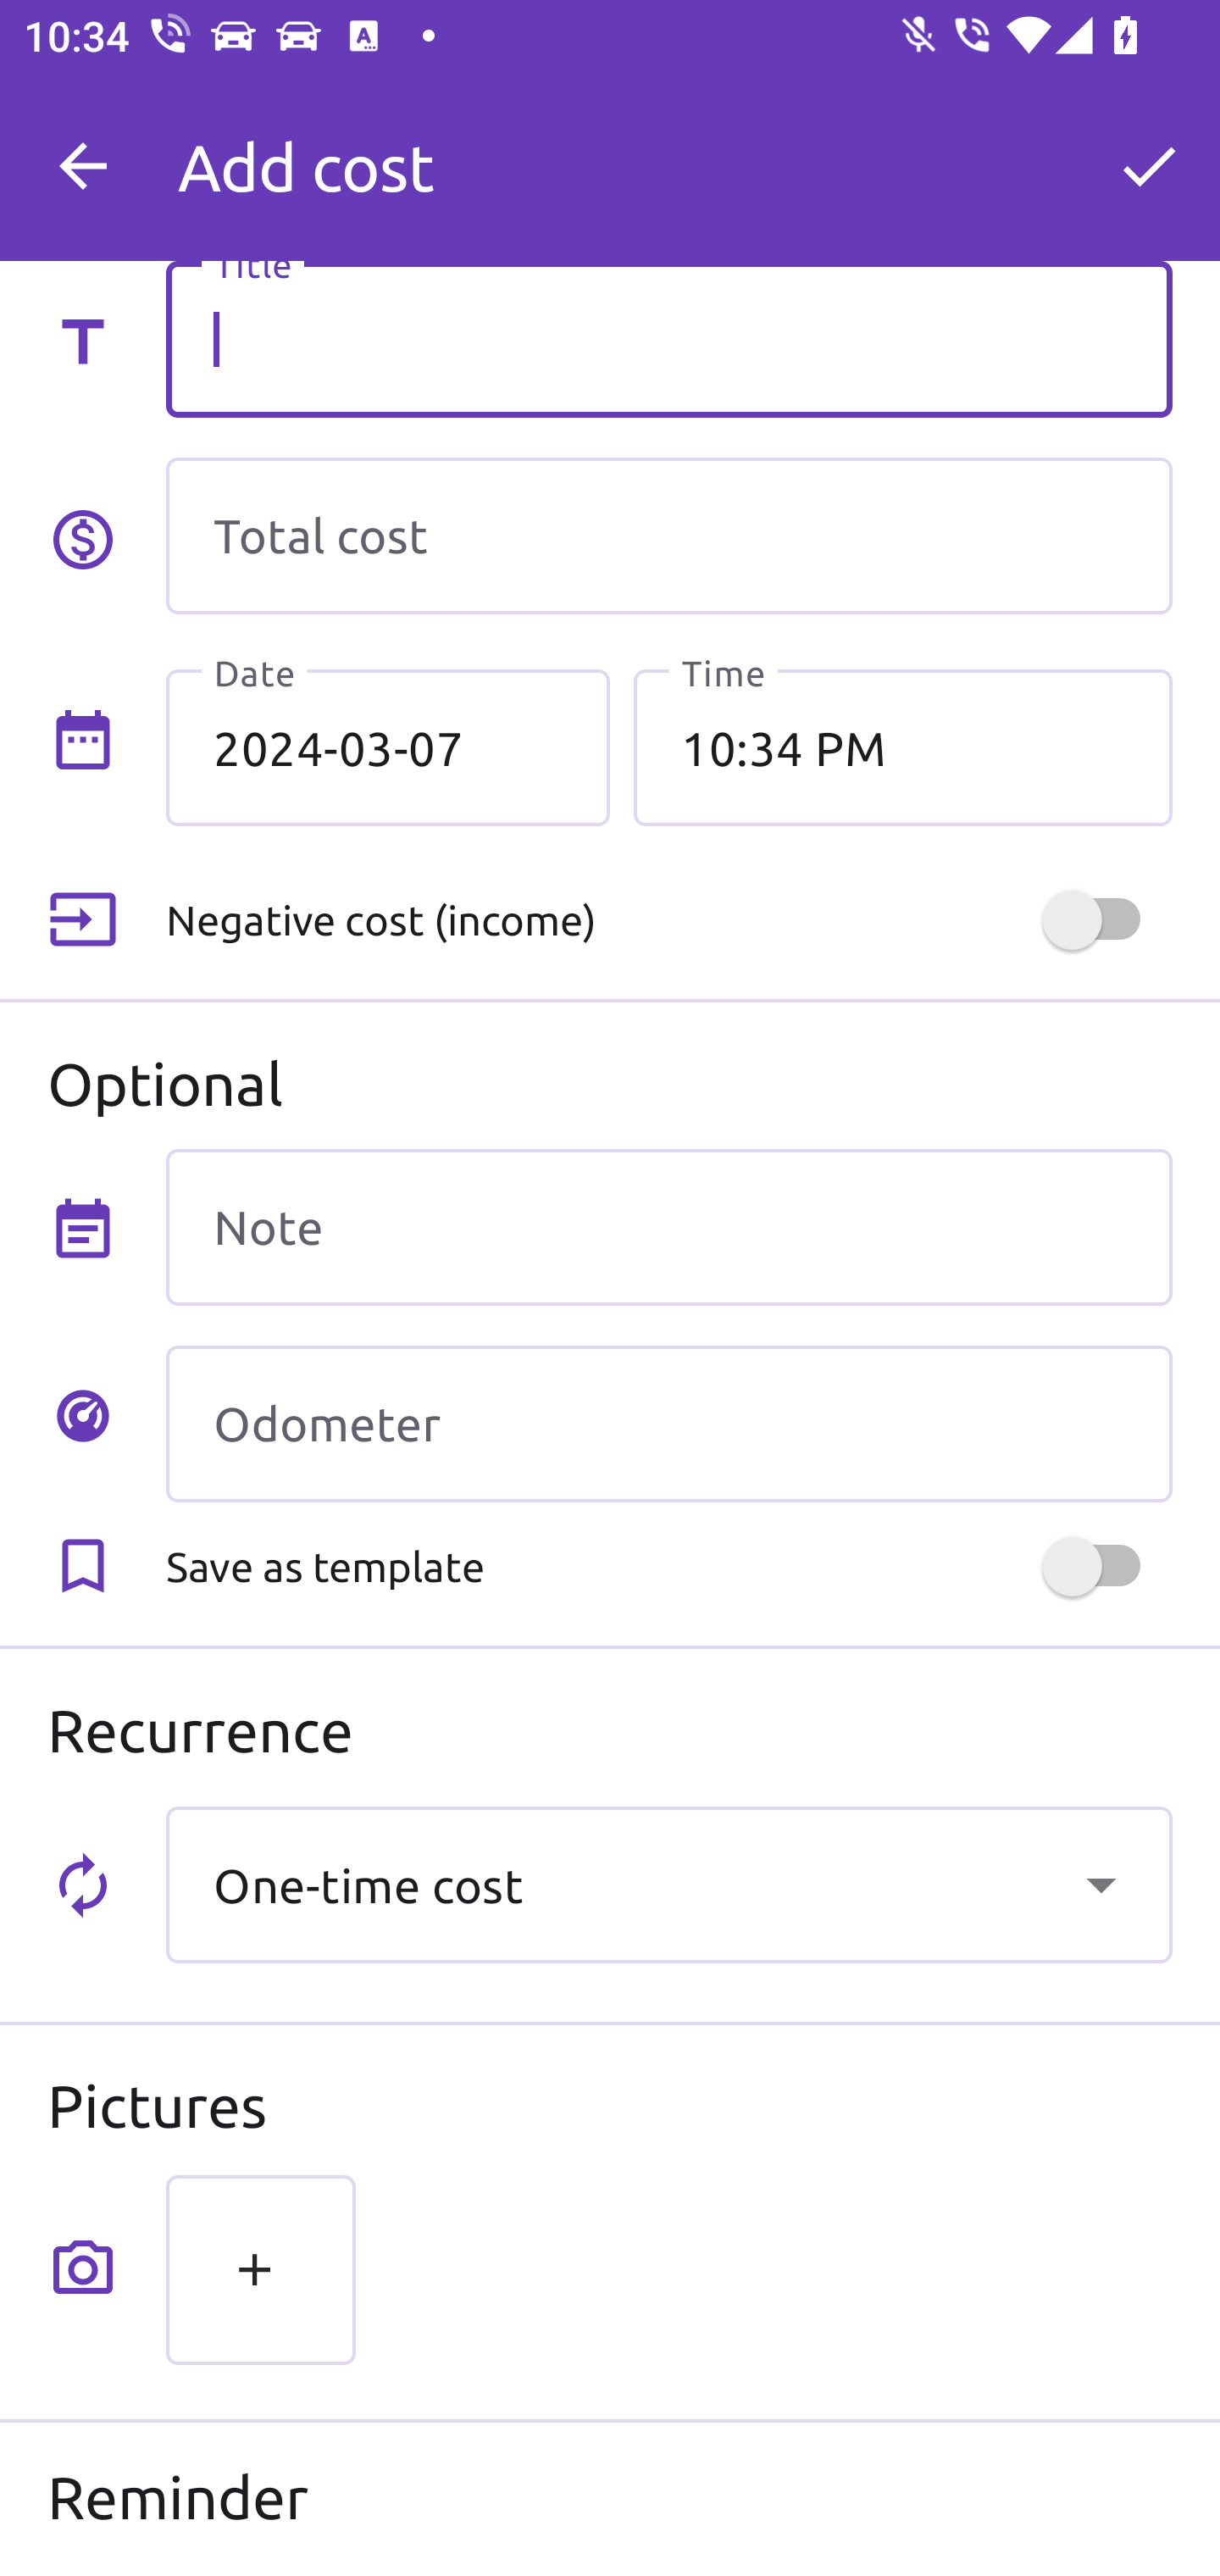 Image resolution: width=1220 pixels, height=2576 pixels. Describe the element at coordinates (902, 747) in the screenshot. I see `10:34 PM` at that location.